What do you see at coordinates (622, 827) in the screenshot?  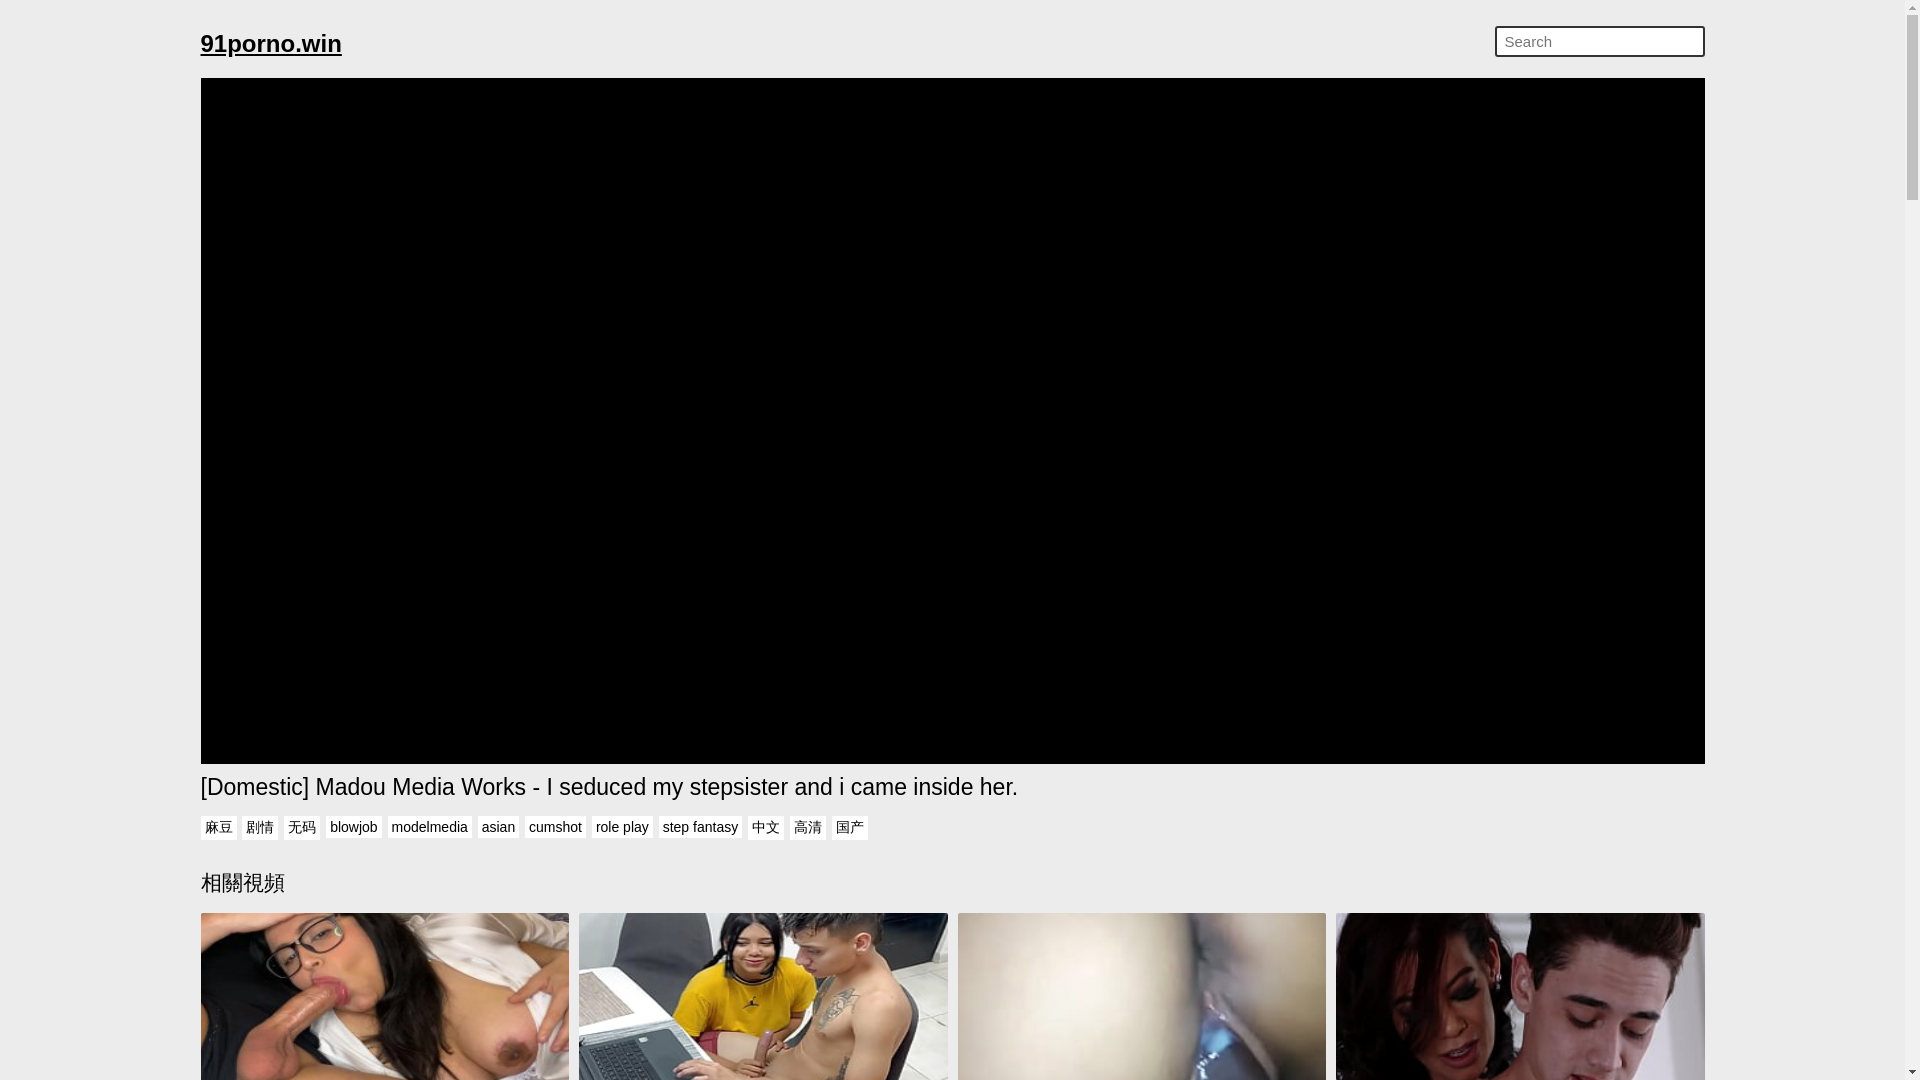 I see `role play` at bounding box center [622, 827].